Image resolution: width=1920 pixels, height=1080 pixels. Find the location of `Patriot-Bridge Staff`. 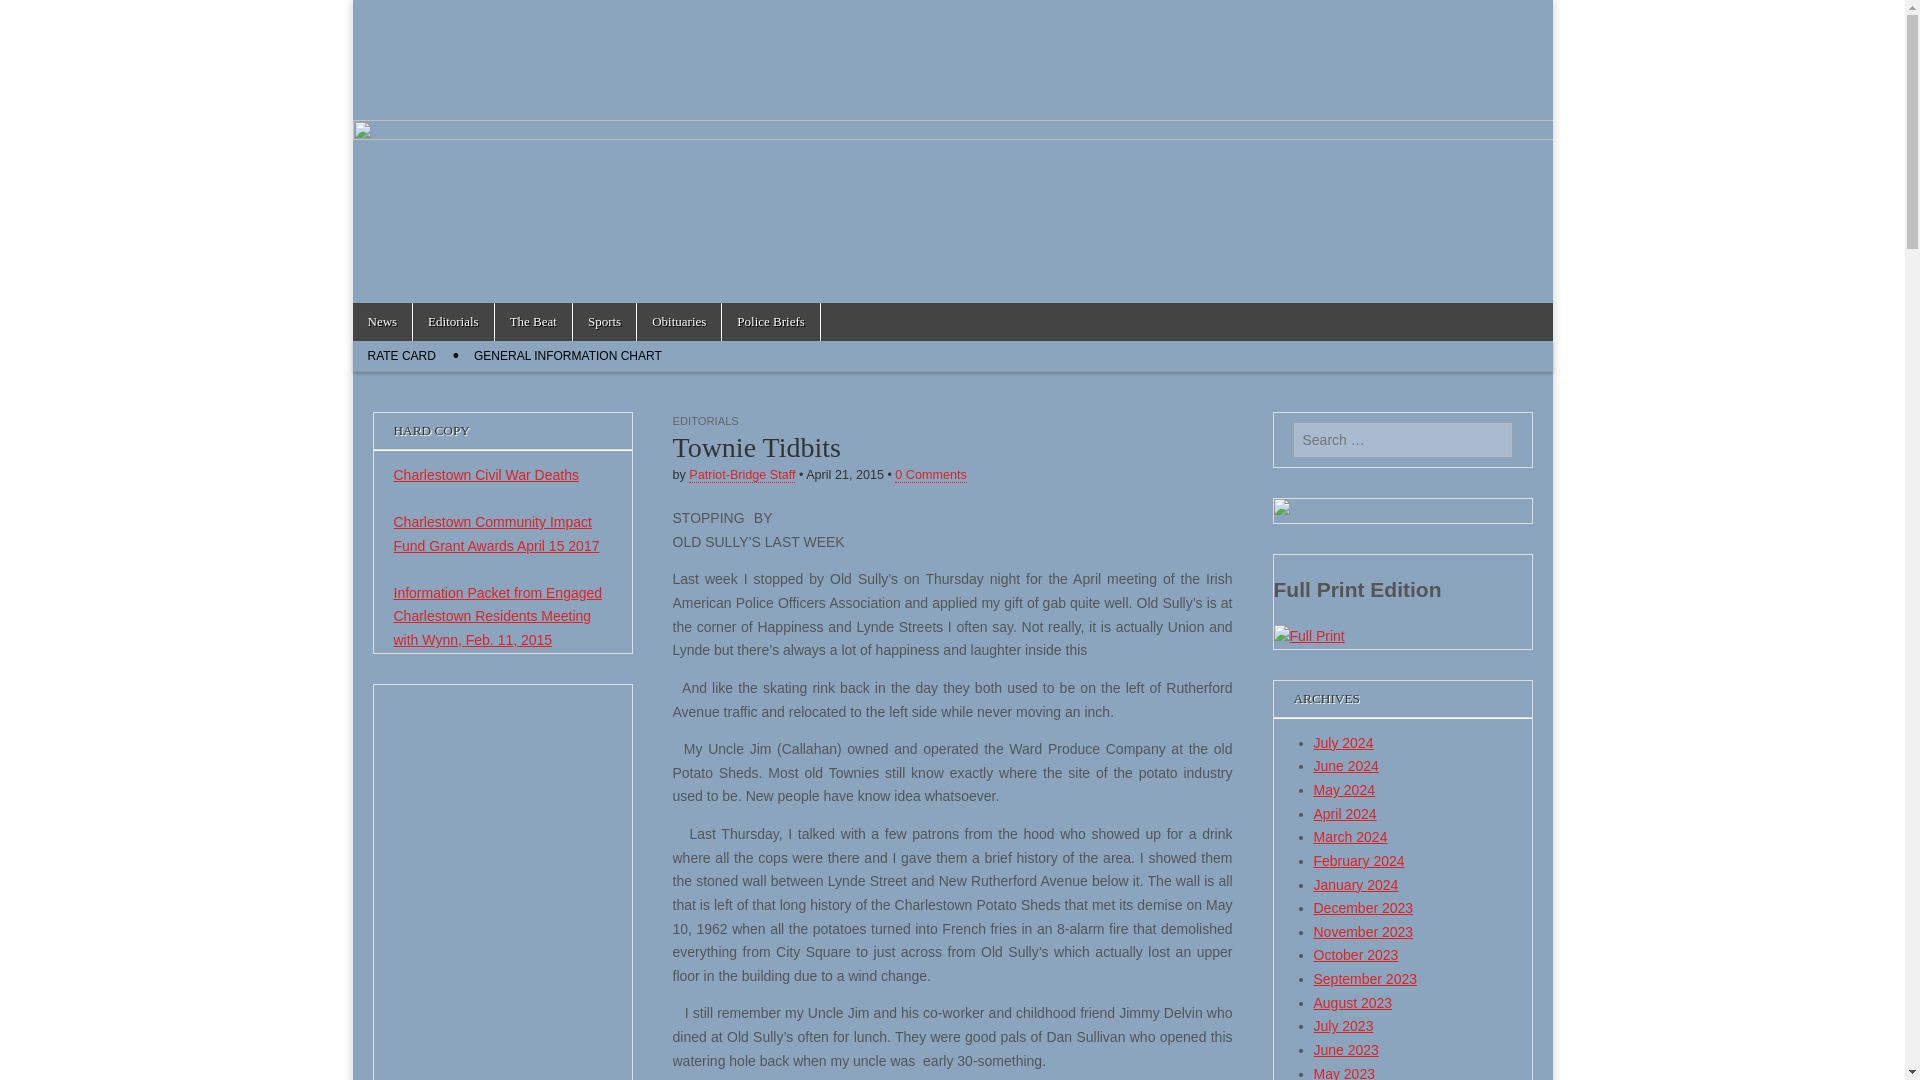

Patriot-Bridge Staff is located at coordinates (742, 474).